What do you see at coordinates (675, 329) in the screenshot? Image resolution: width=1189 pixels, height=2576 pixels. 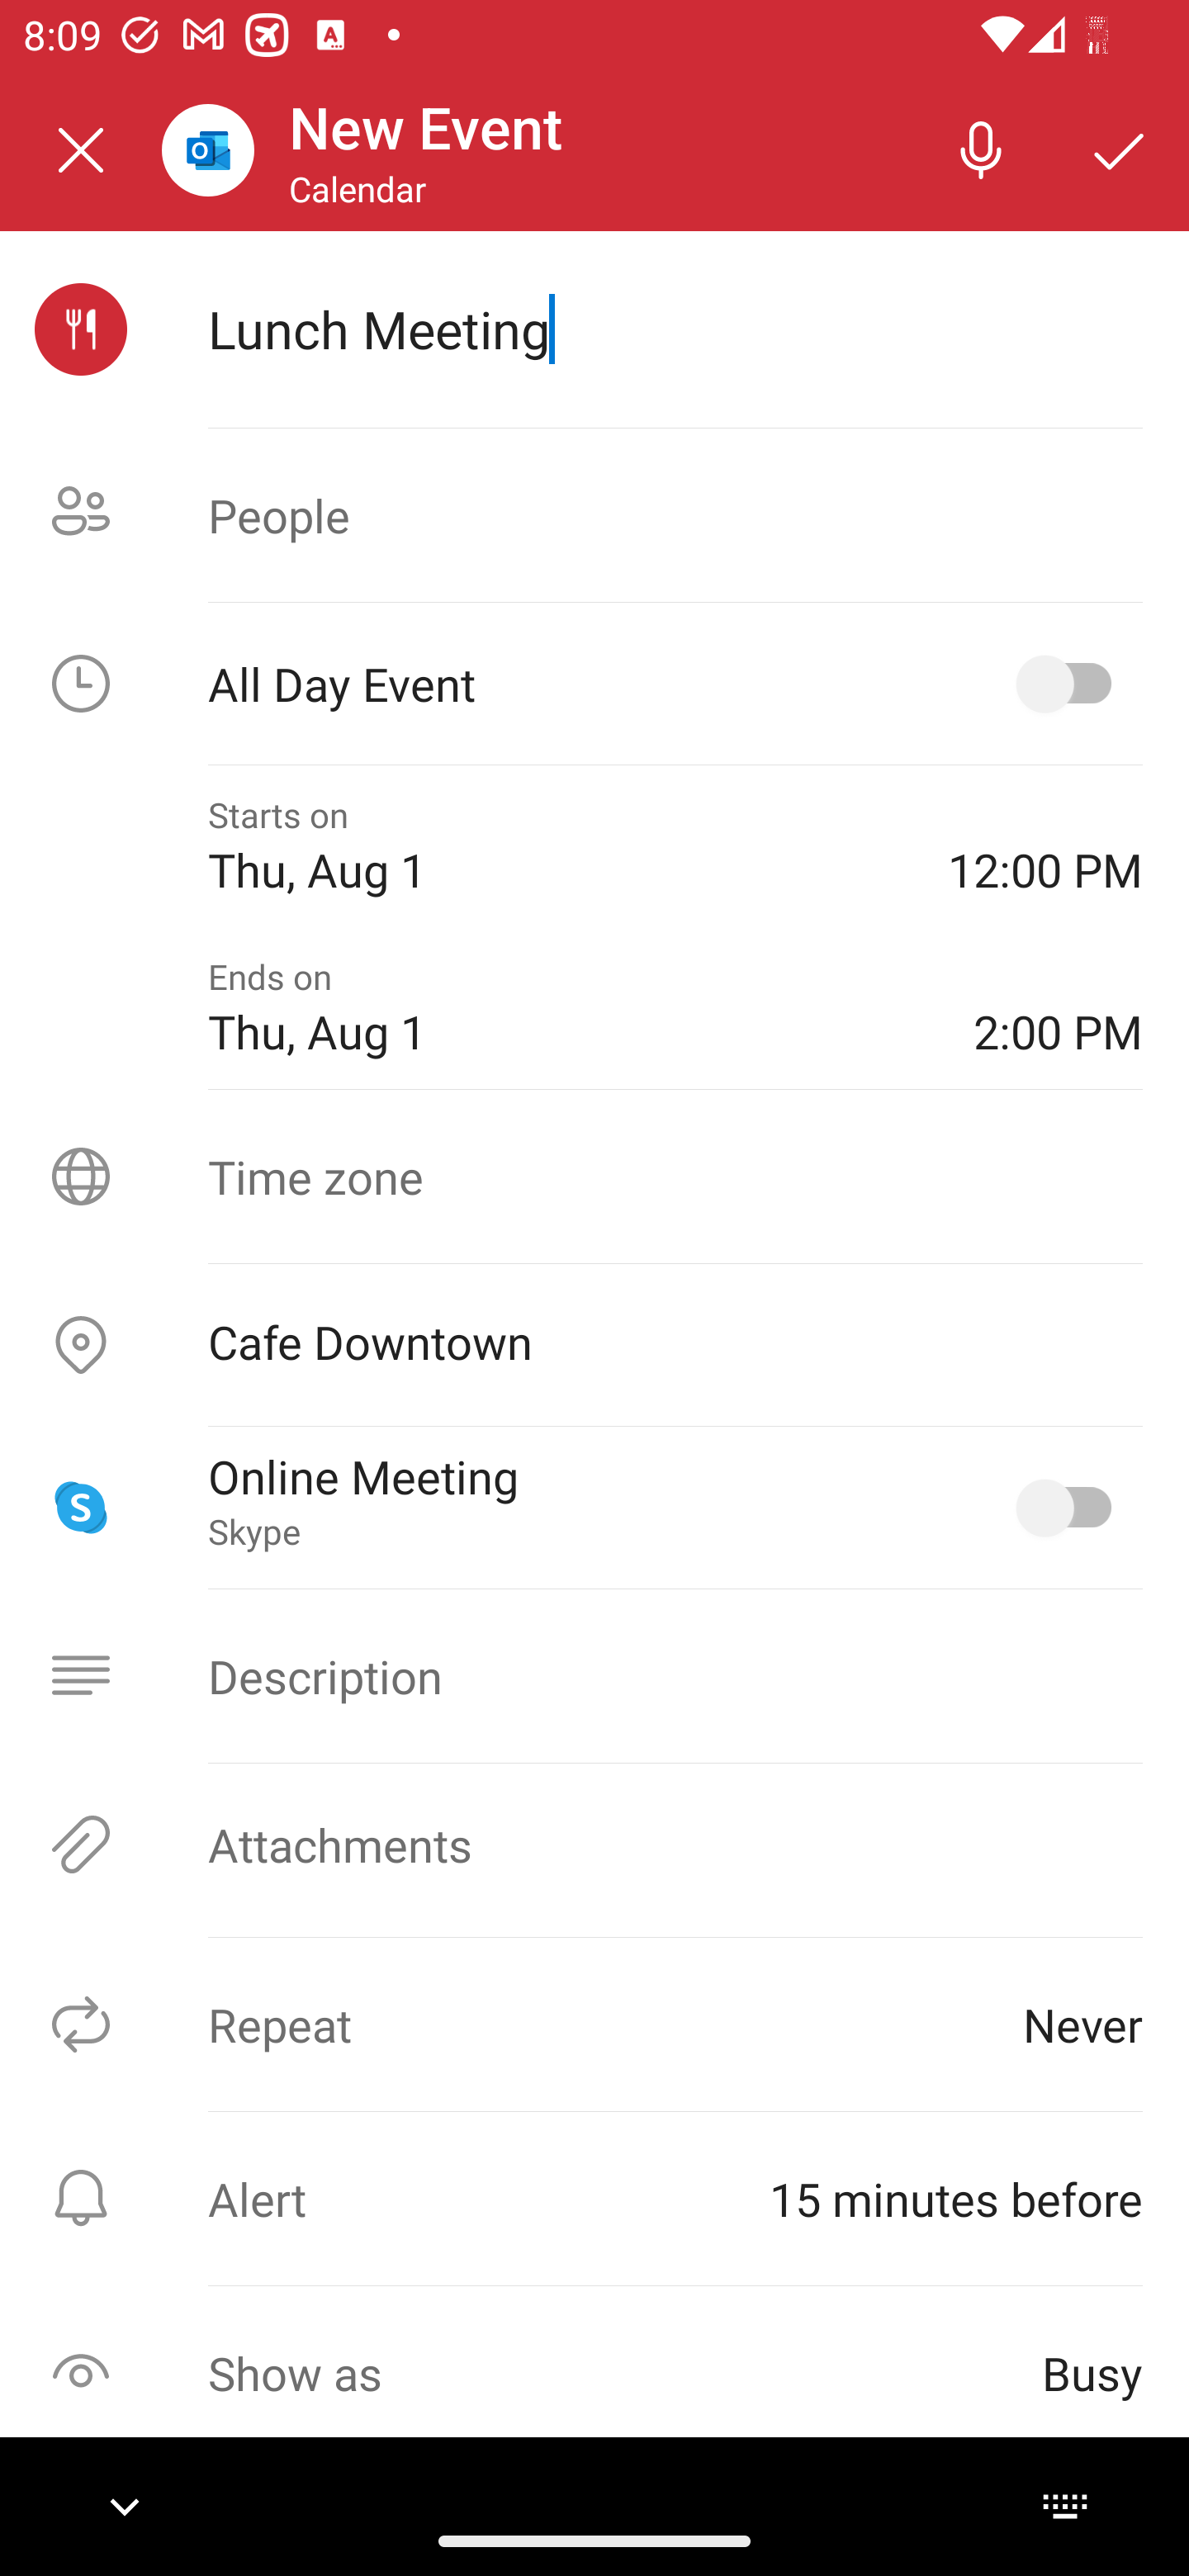 I see `Lunch Meeting` at bounding box center [675, 329].